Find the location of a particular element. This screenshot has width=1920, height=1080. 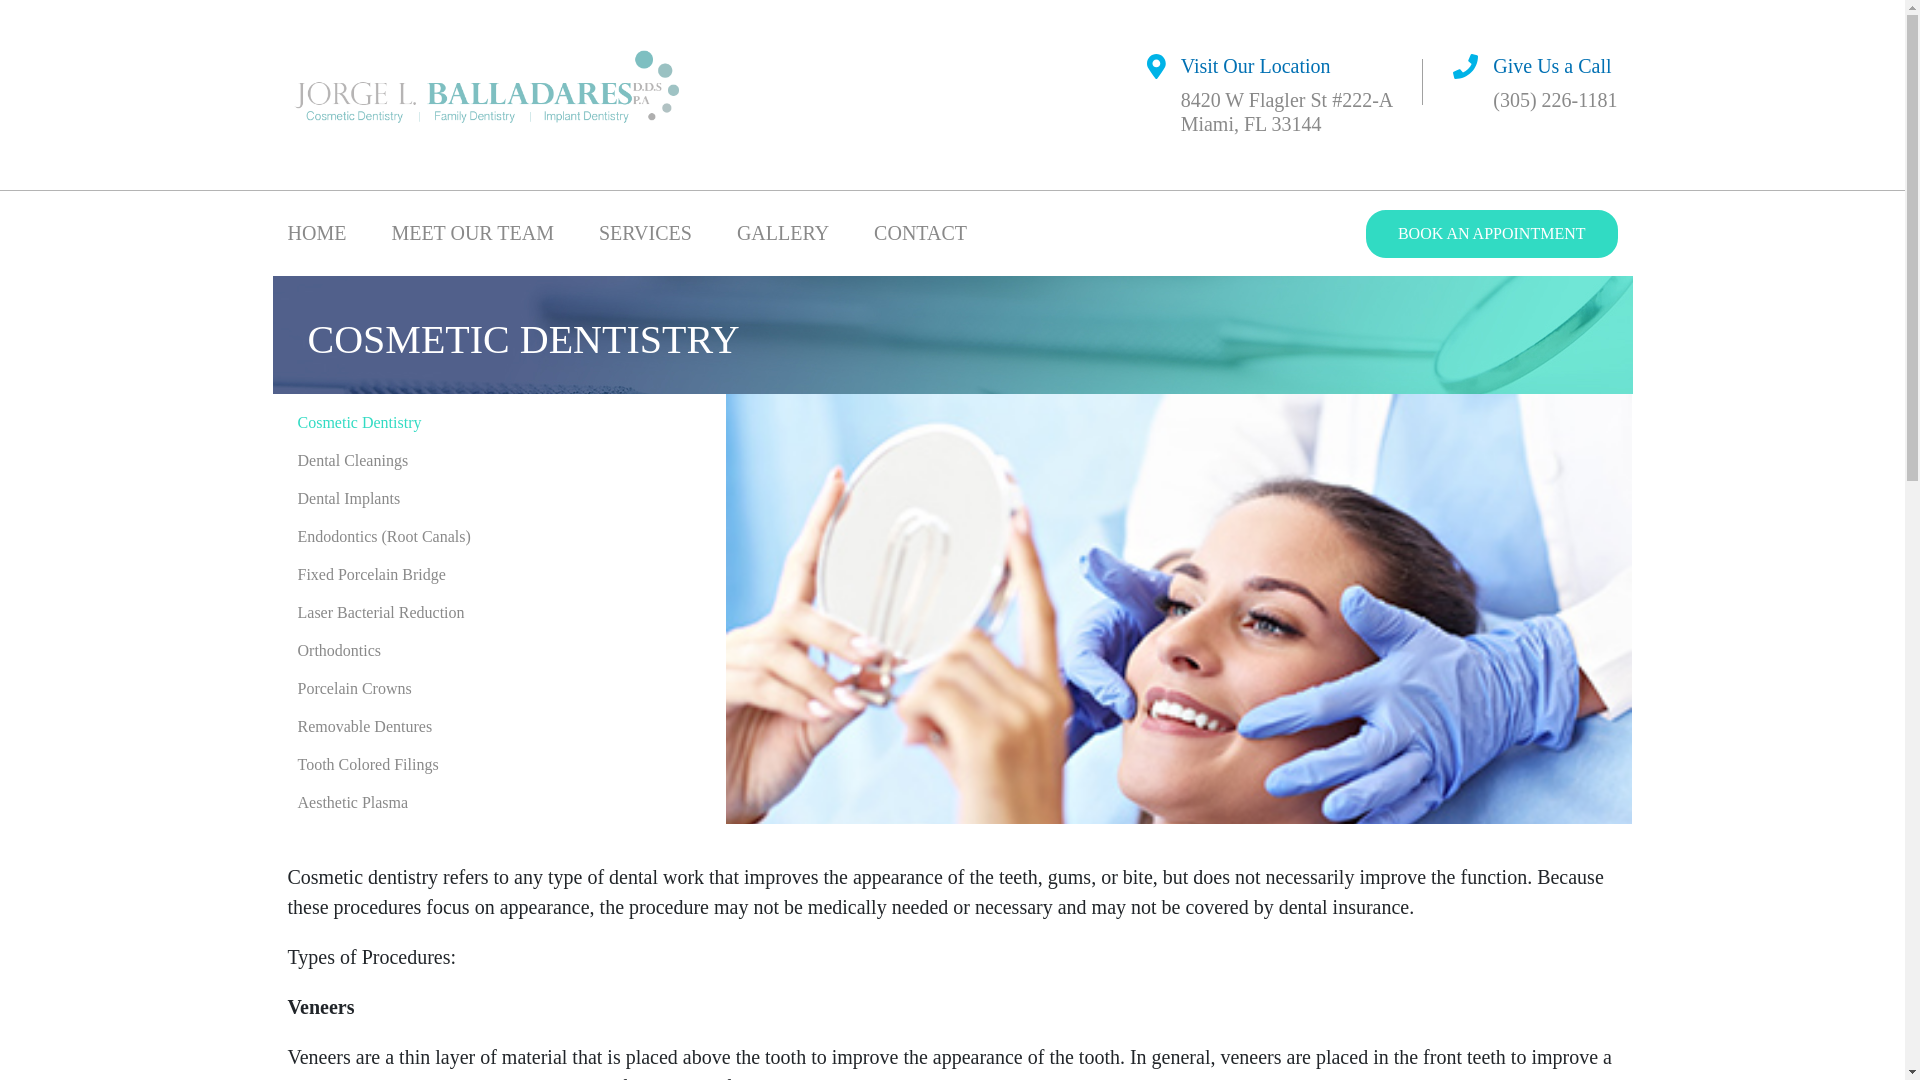

Fixed Porcelain Bridge is located at coordinates (499, 575).